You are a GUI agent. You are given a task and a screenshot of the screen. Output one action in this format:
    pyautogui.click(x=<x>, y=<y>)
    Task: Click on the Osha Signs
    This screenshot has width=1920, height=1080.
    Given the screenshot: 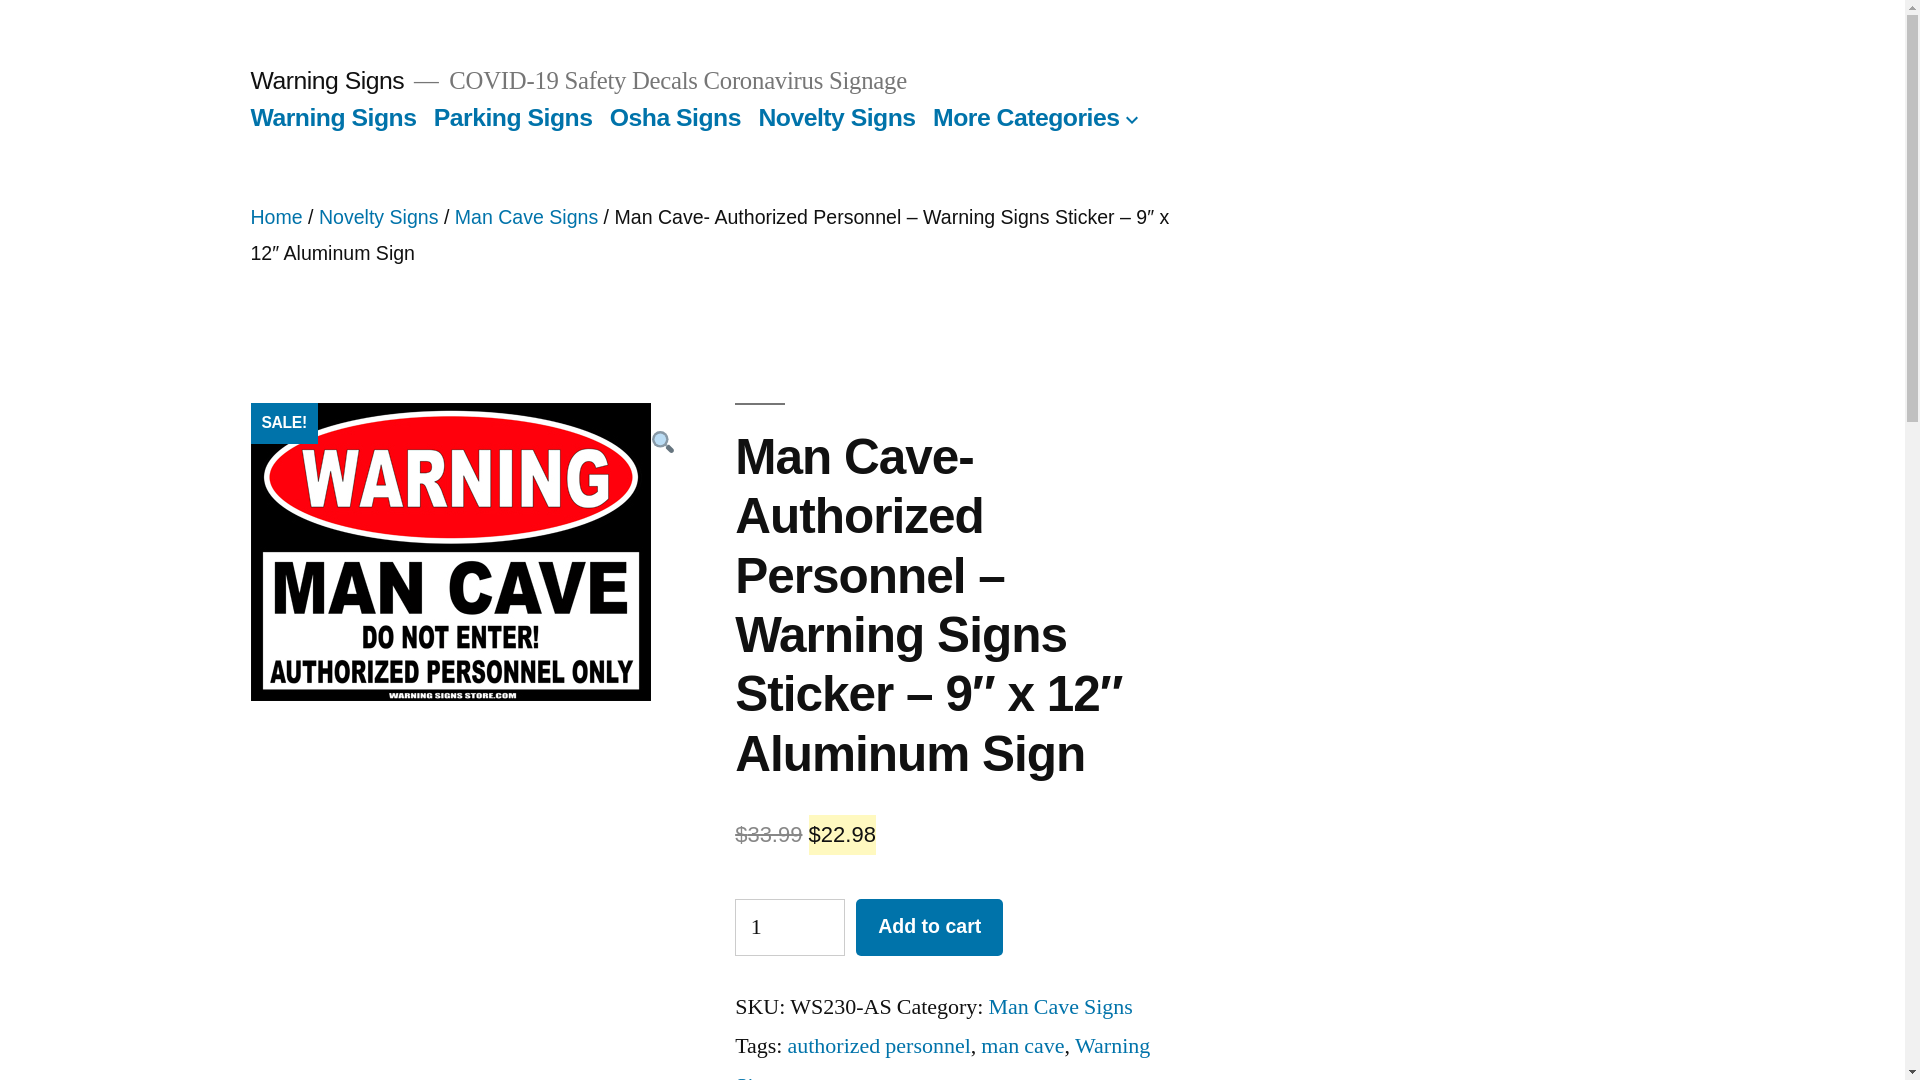 What is the action you would take?
    pyautogui.click(x=676, y=116)
    